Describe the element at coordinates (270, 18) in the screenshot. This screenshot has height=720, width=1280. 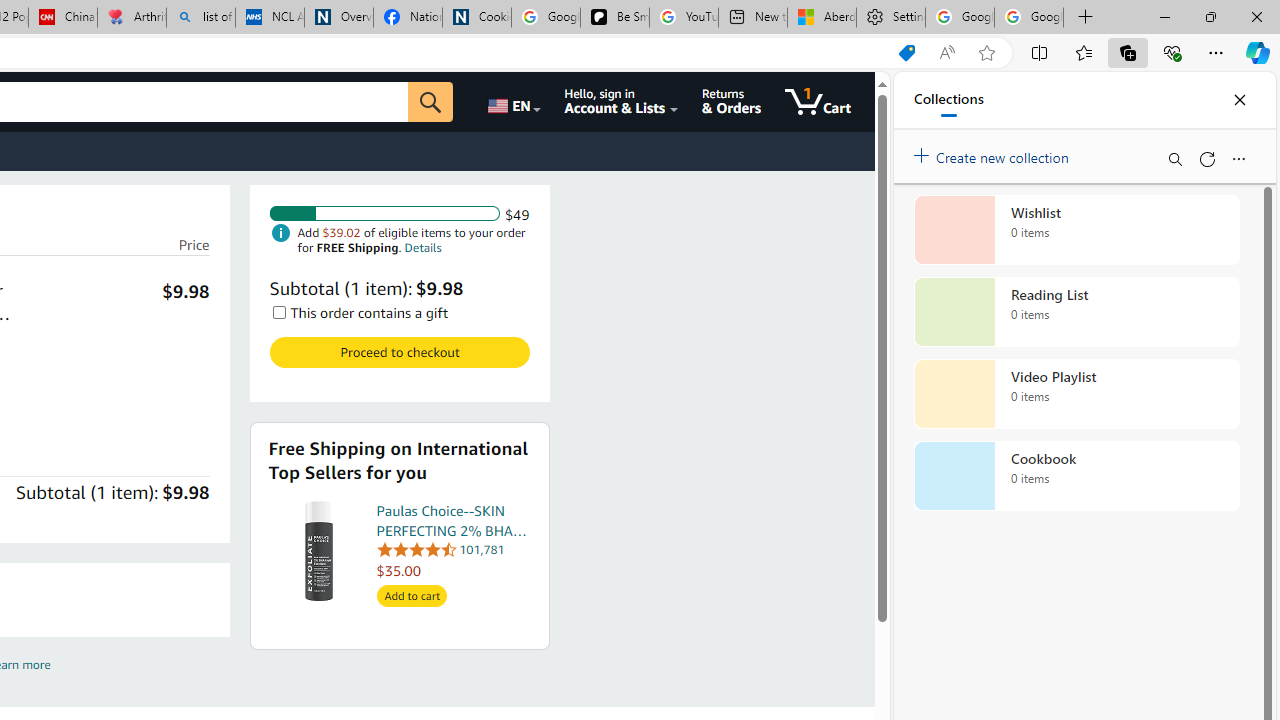
I see `NCL Adult Asthma Inhaler Choice Guideline` at that location.